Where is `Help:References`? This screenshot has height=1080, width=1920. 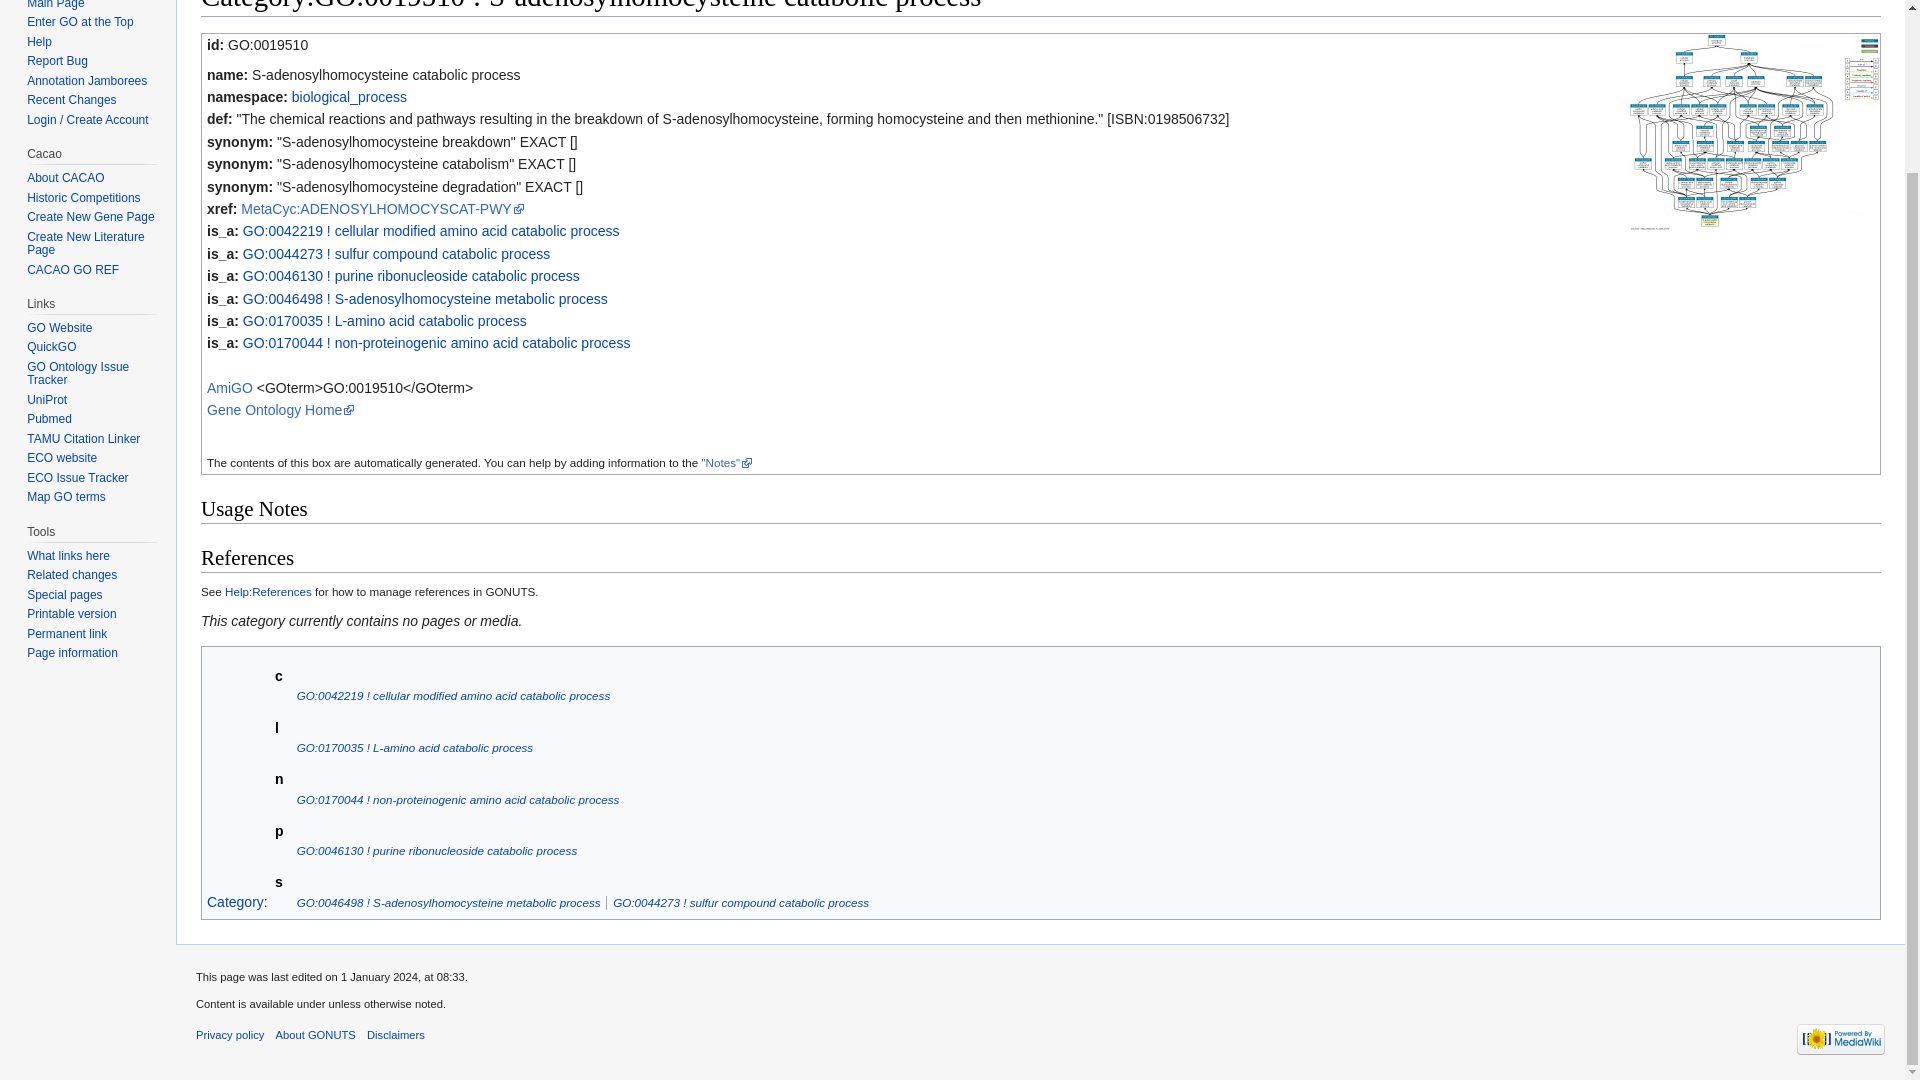 Help:References is located at coordinates (268, 592).